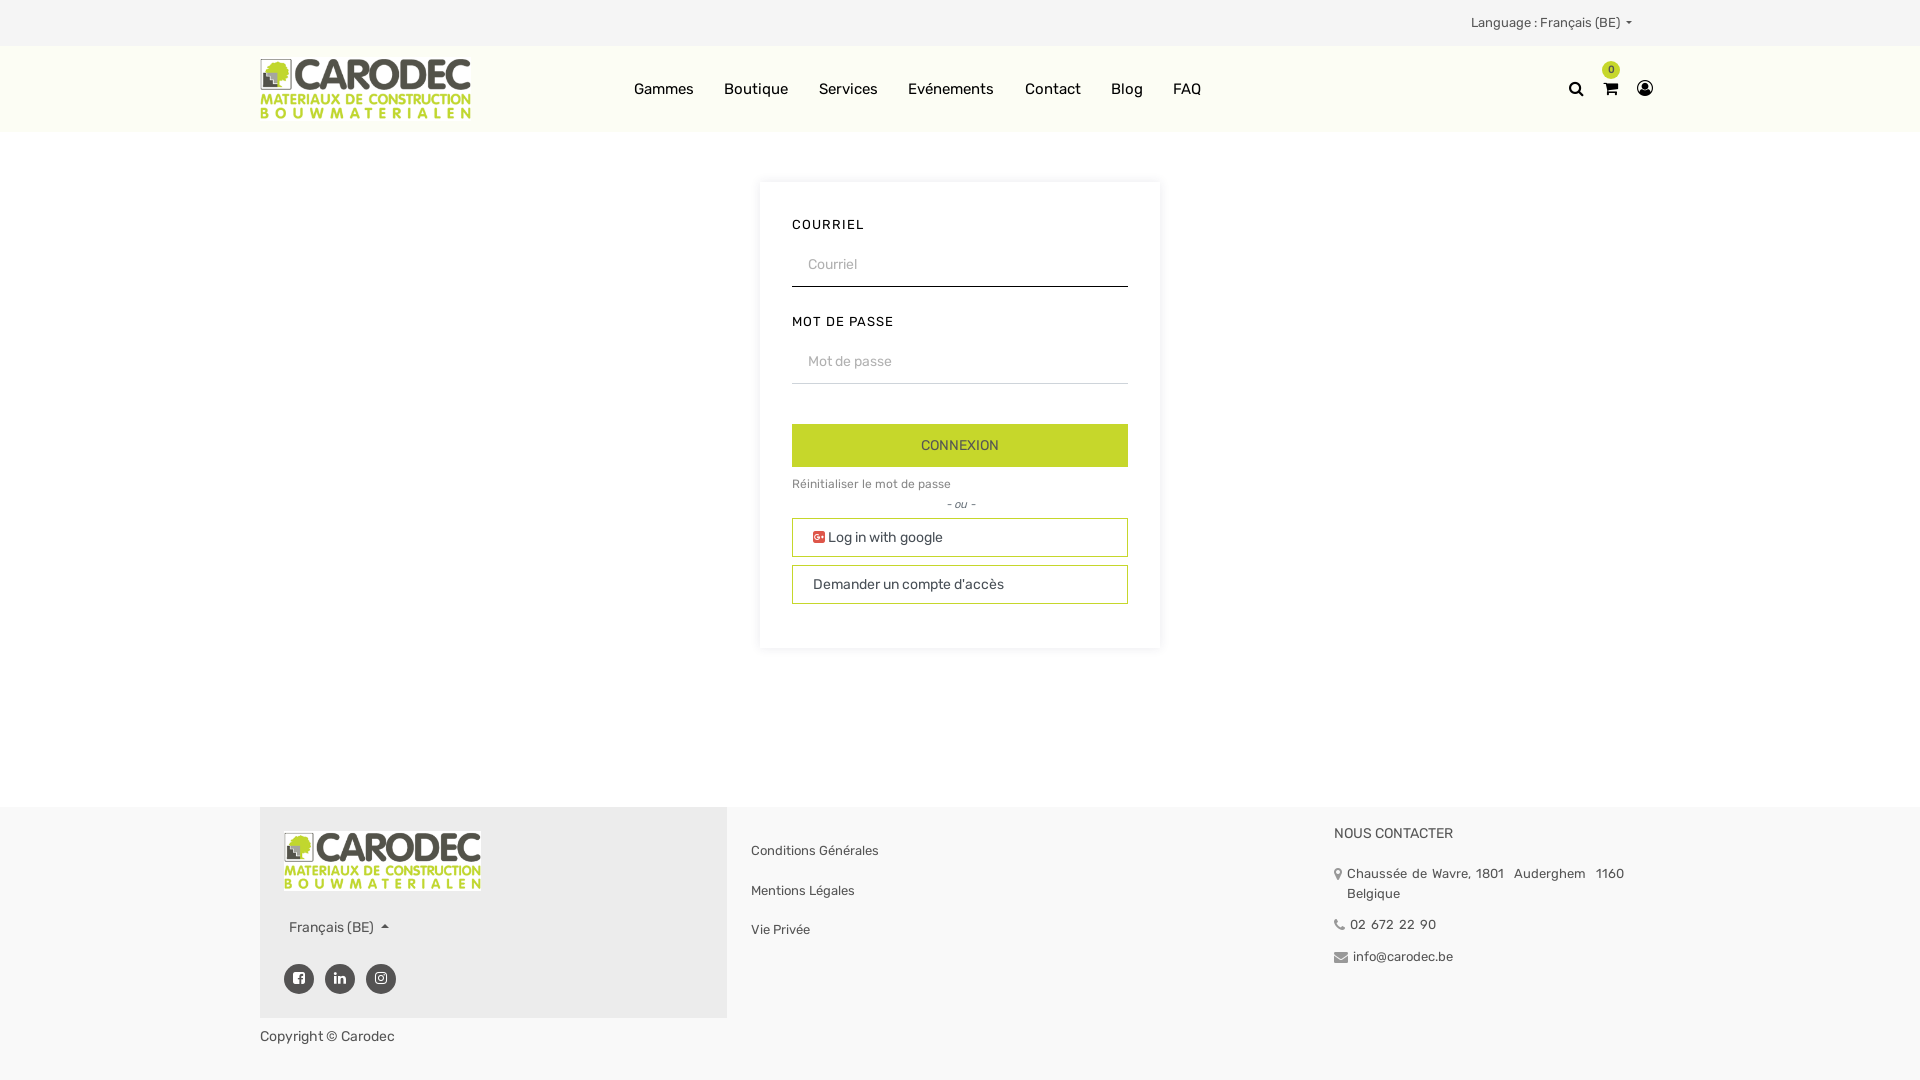  I want to click on Services, so click(848, 90).